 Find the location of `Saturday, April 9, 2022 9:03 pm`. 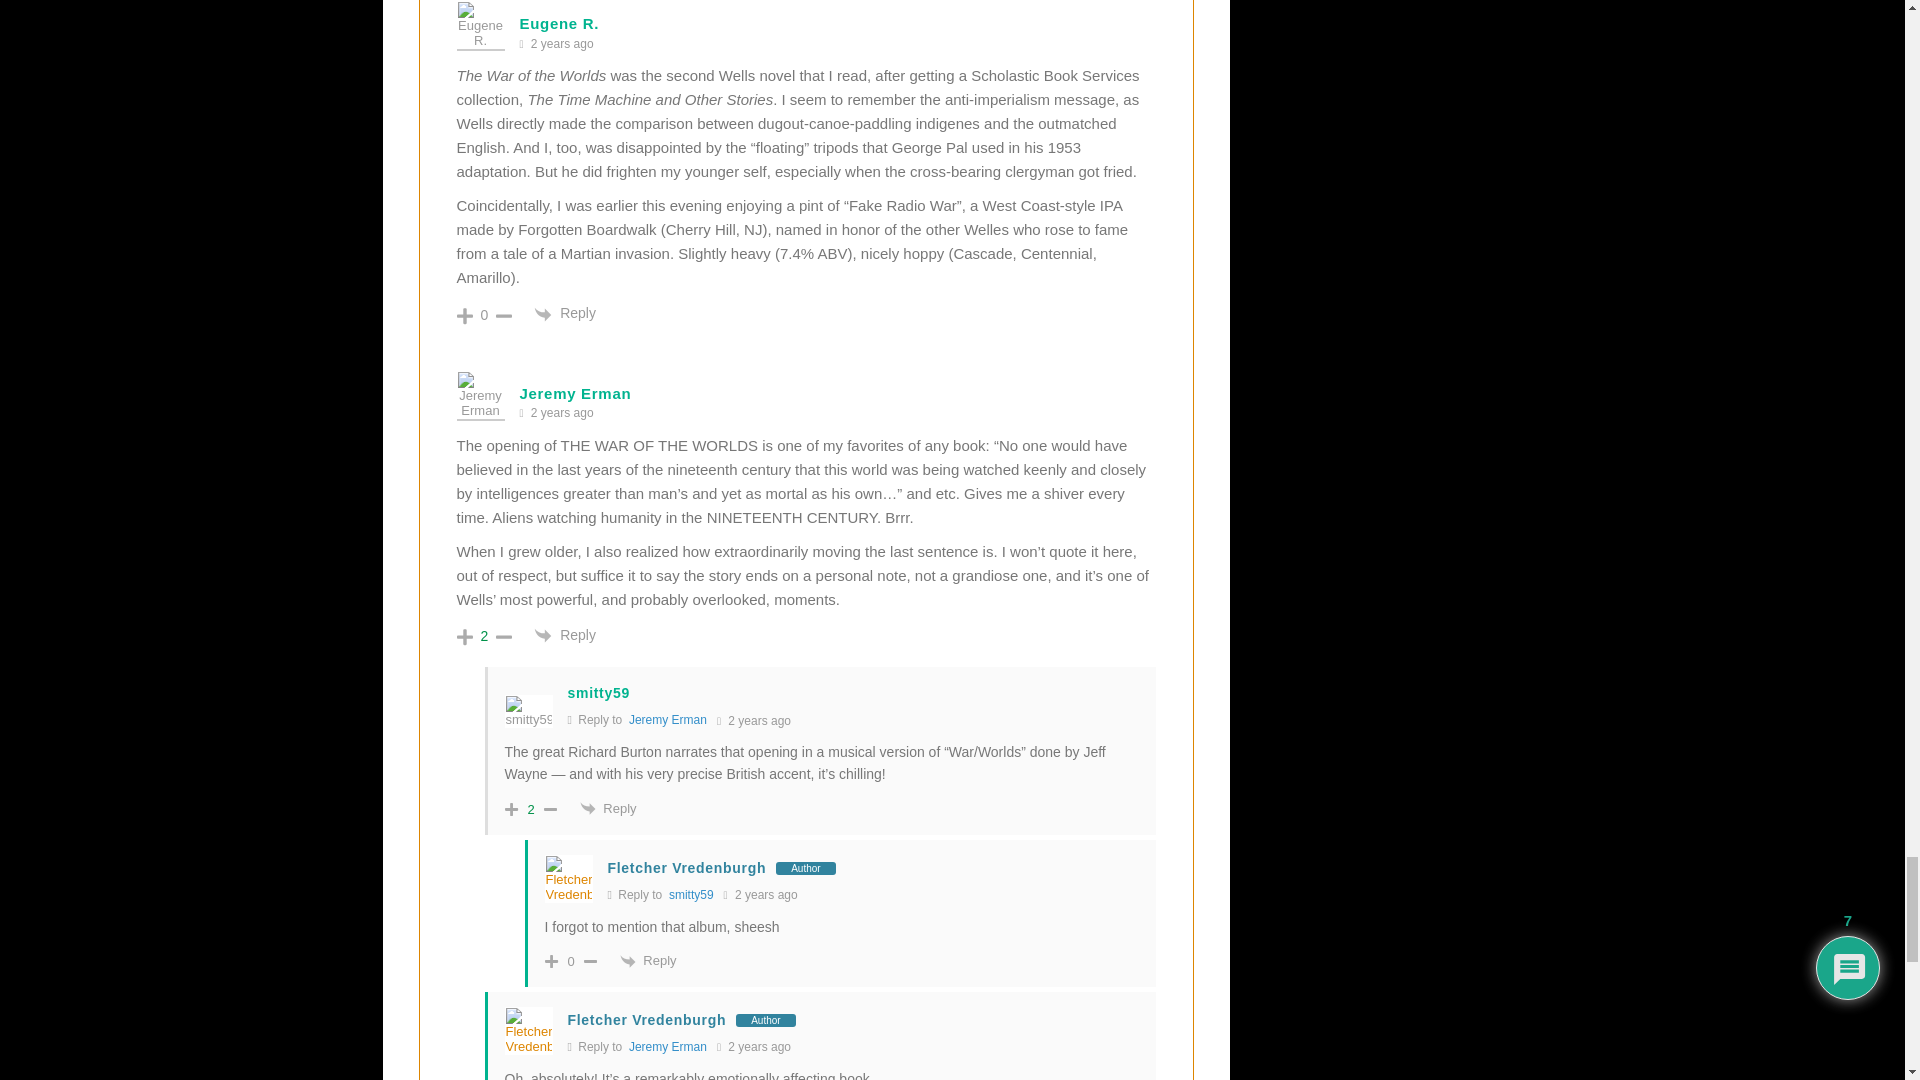

Saturday, April 9, 2022 9:03 pm is located at coordinates (562, 44).